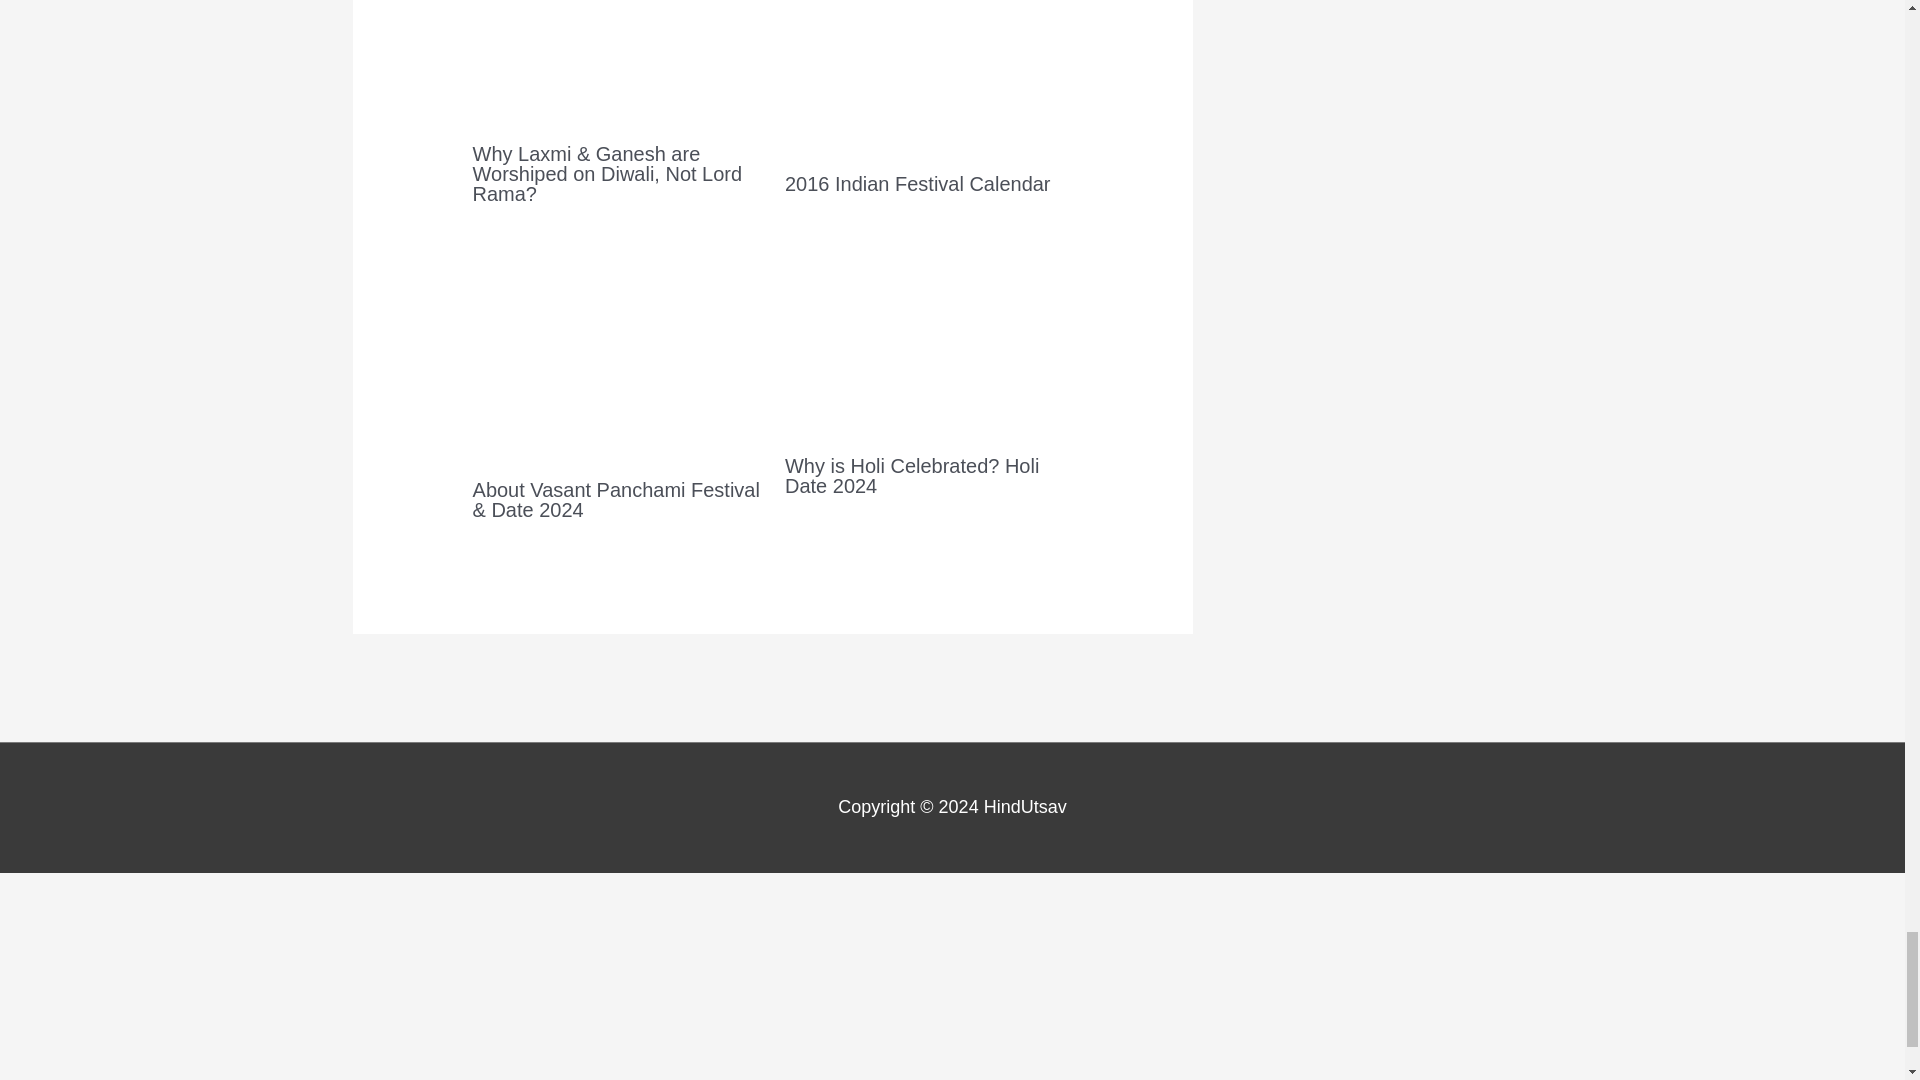 Image resolution: width=1920 pixels, height=1080 pixels. Describe the element at coordinates (912, 475) in the screenshot. I see `Why is Holi Celebrated? Holi Date 2024` at that location.